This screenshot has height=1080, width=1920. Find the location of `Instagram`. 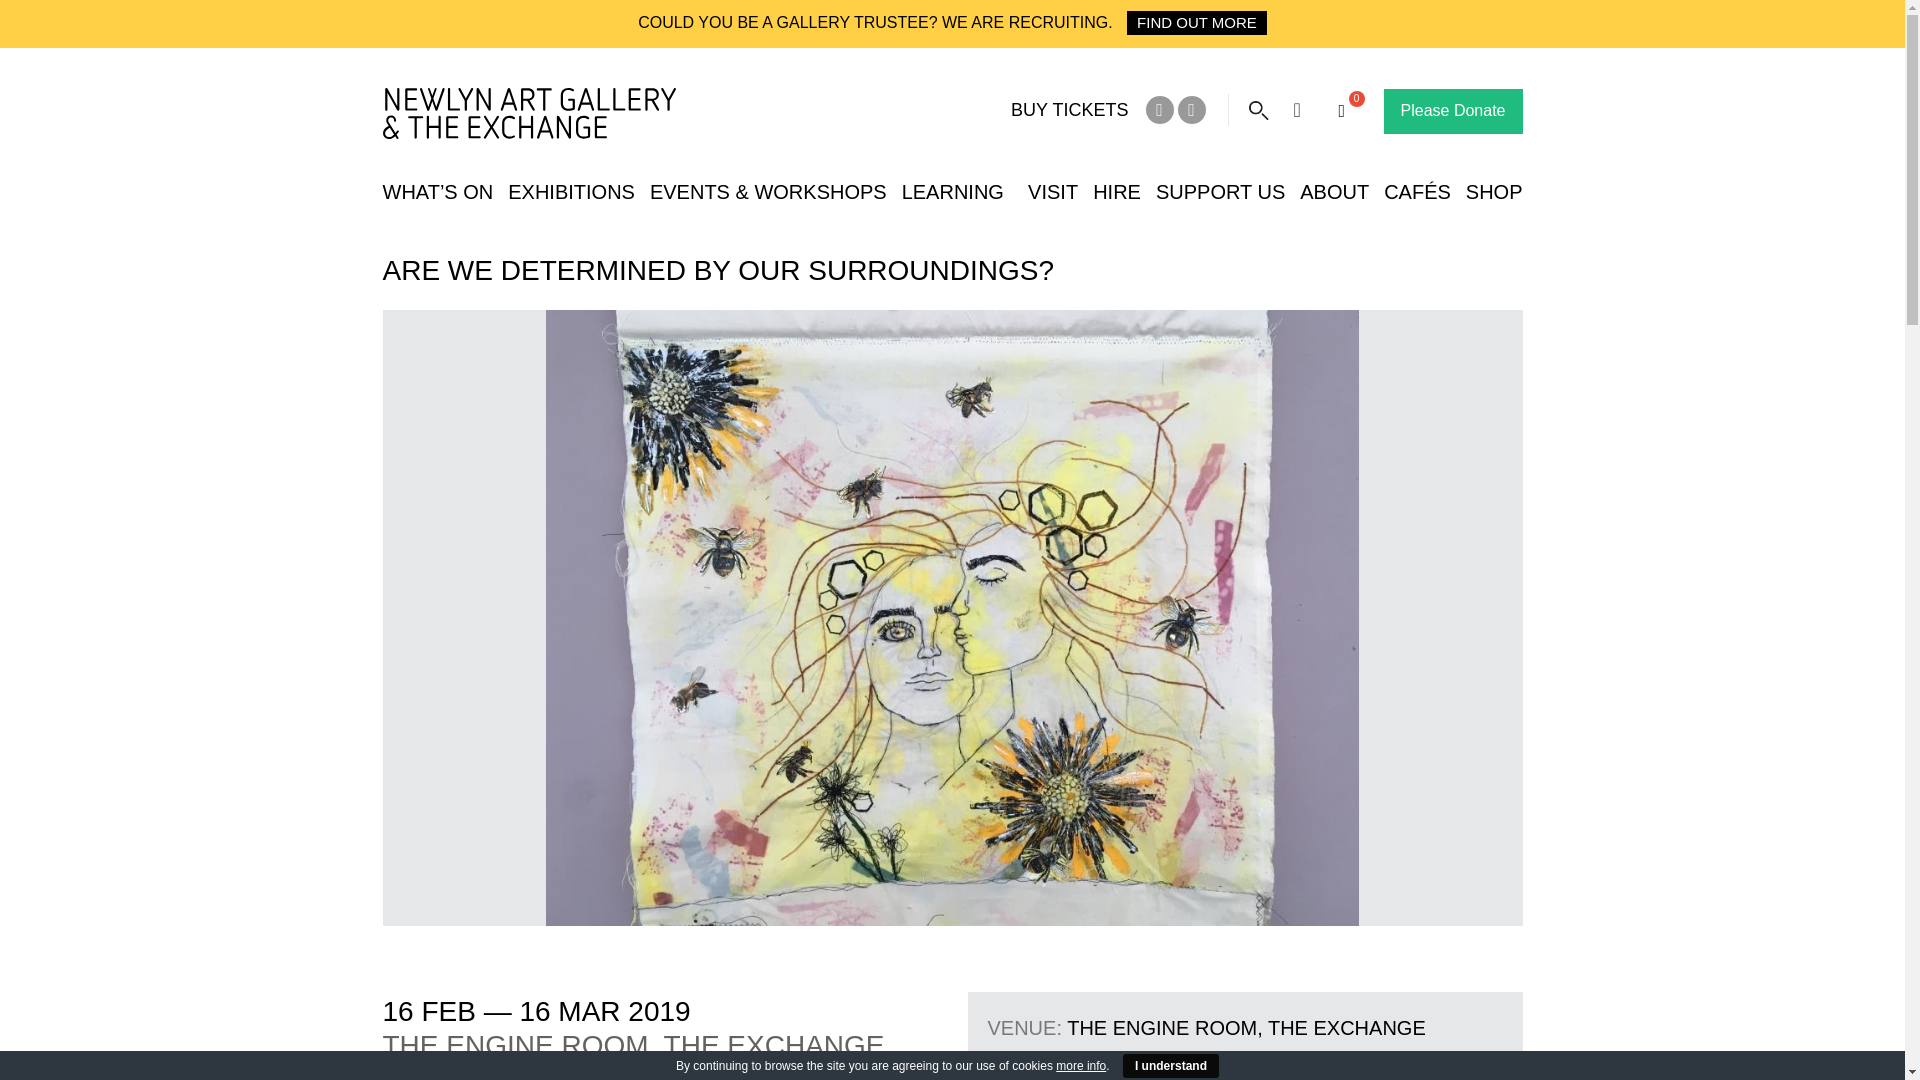

Instagram is located at coordinates (1192, 110).